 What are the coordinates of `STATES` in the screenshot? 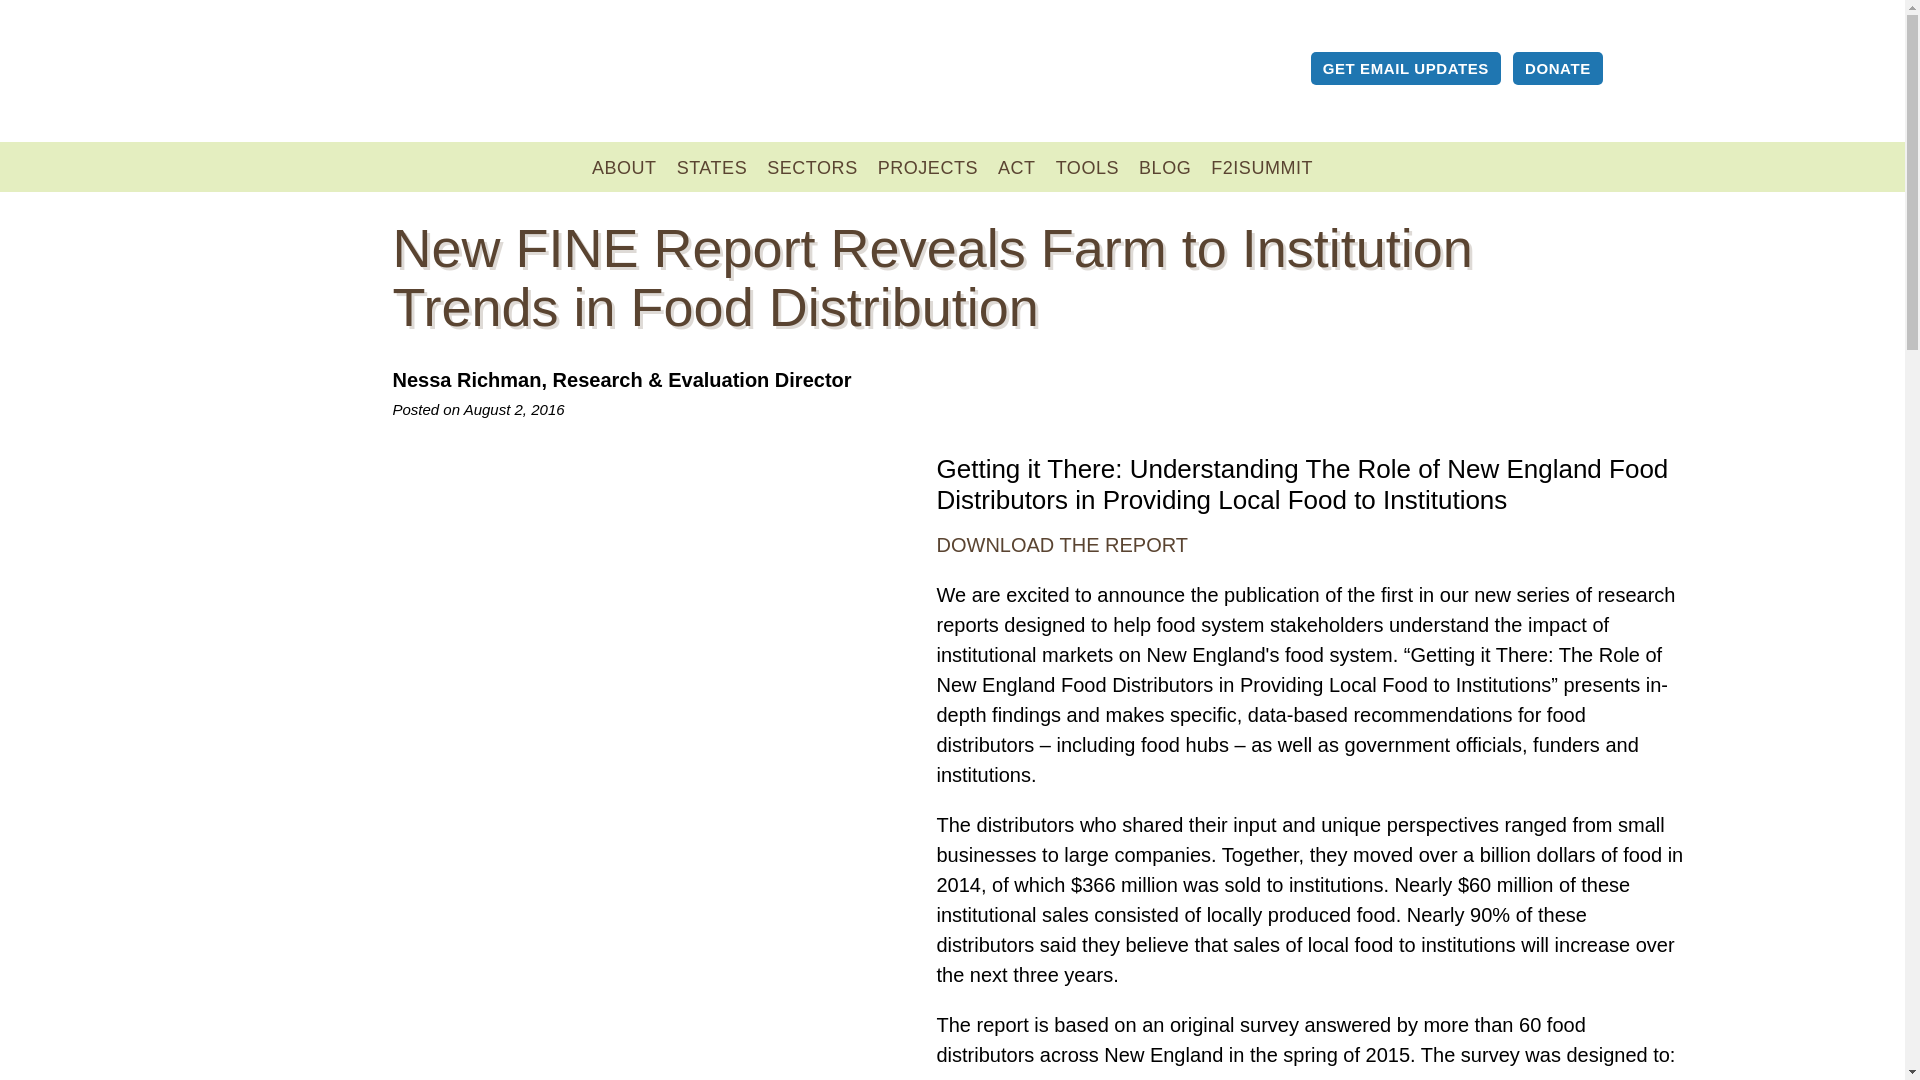 It's located at (712, 168).